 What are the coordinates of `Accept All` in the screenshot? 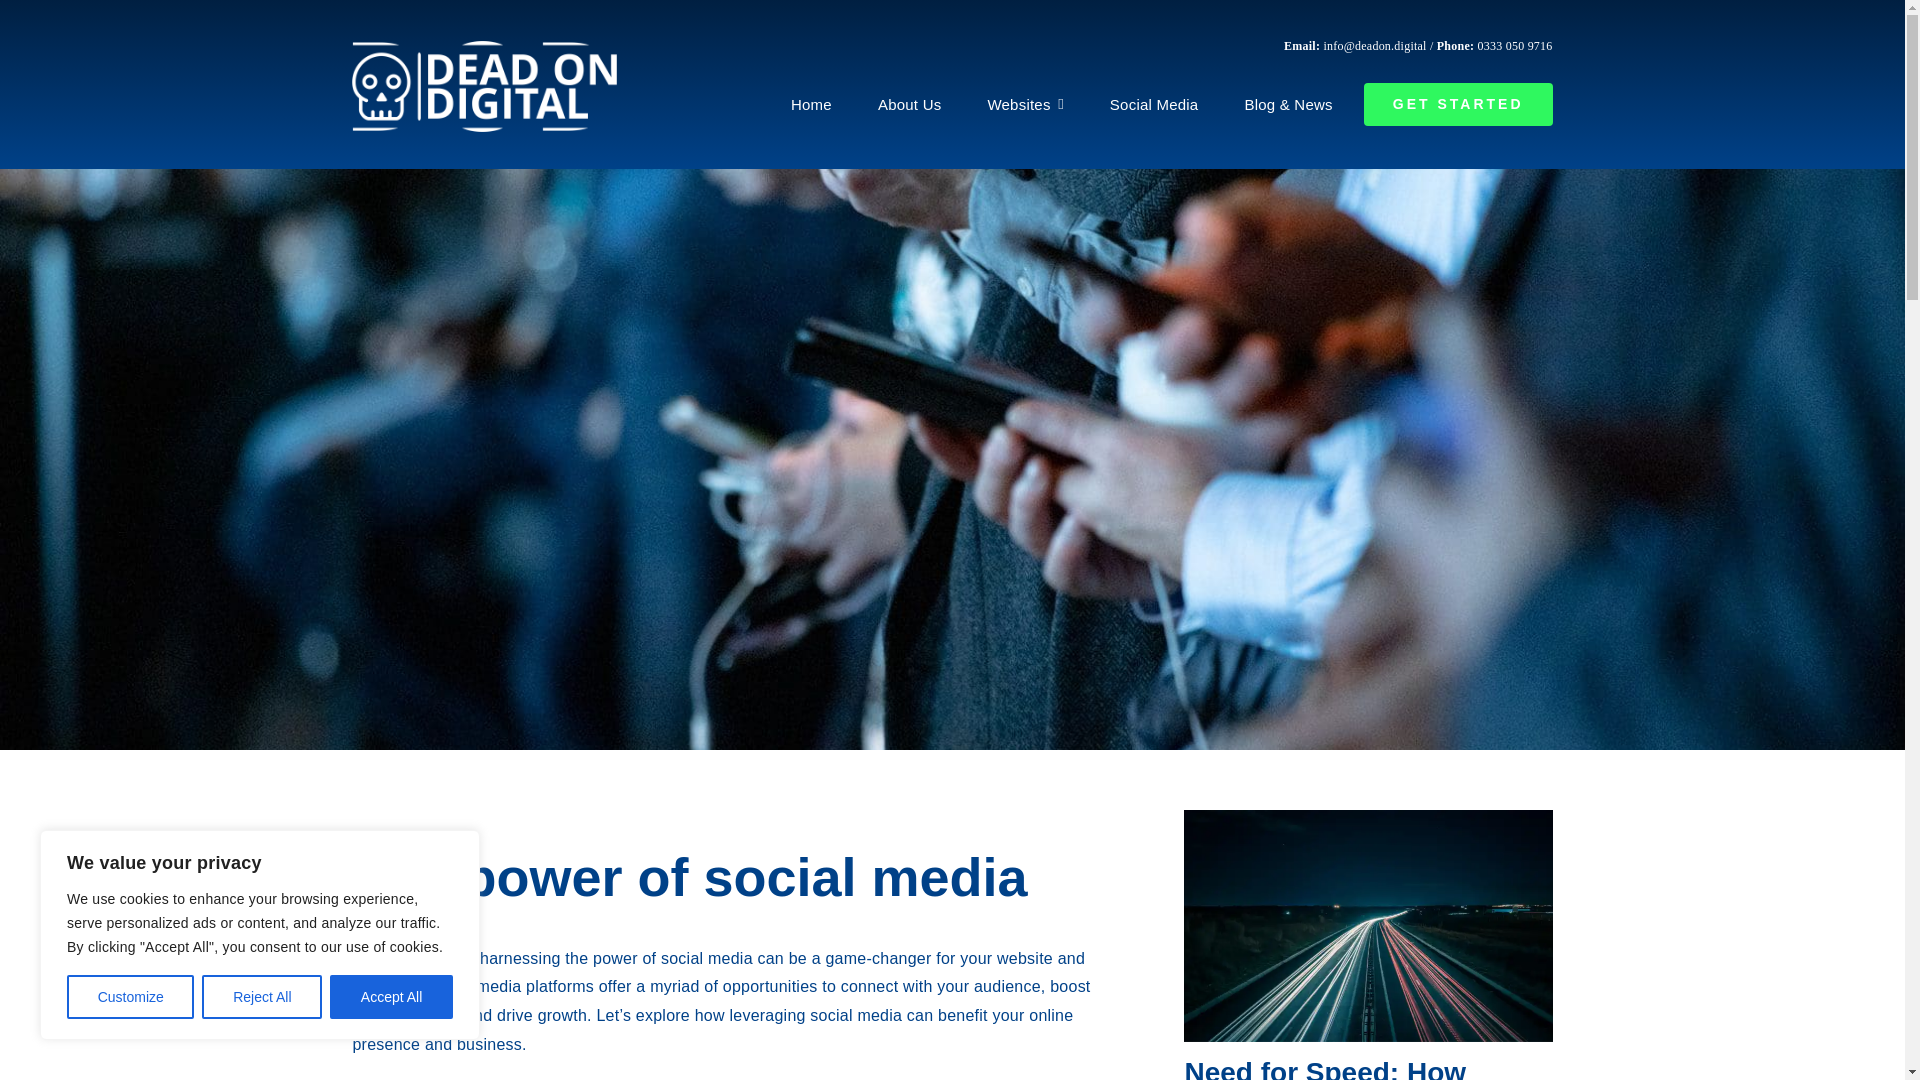 It's located at (392, 997).